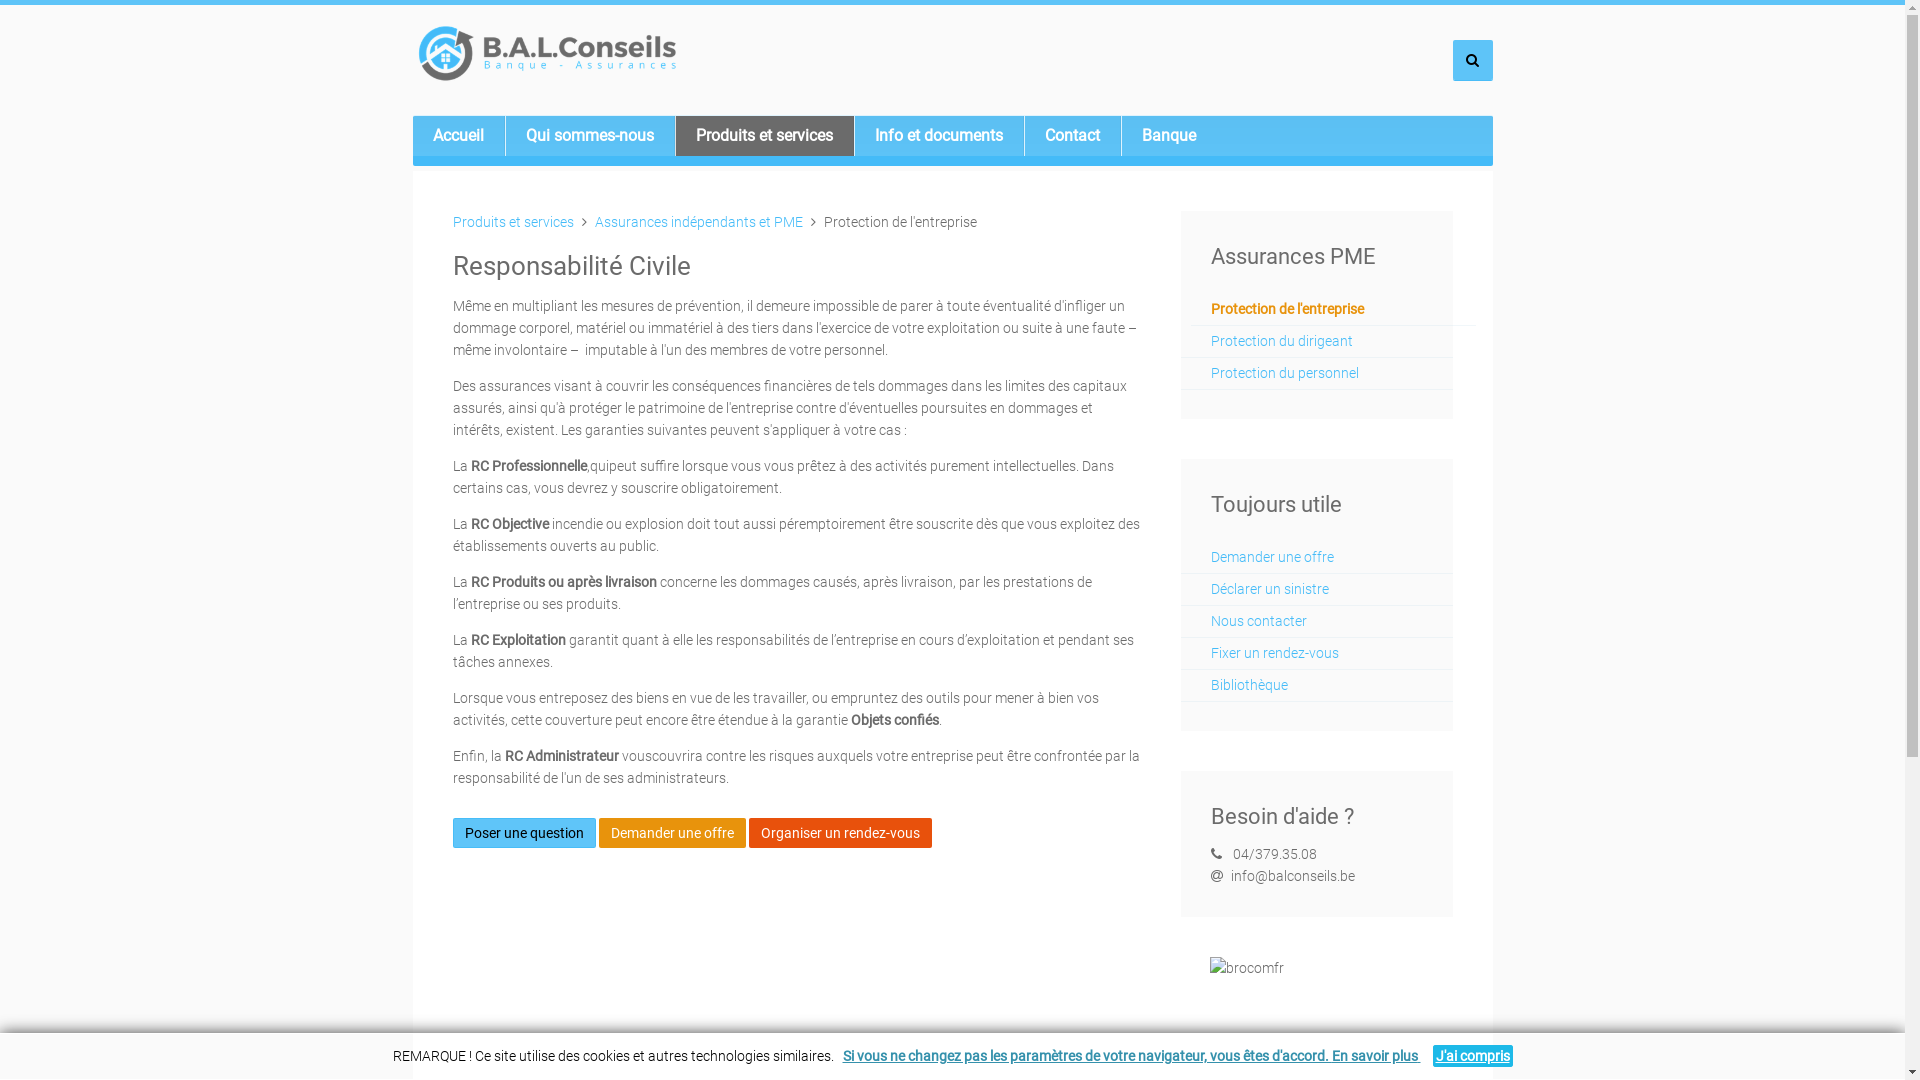  What do you see at coordinates (764, 136) in the screenshot?
I see `Produits et services` at bounding box center [764, 136].